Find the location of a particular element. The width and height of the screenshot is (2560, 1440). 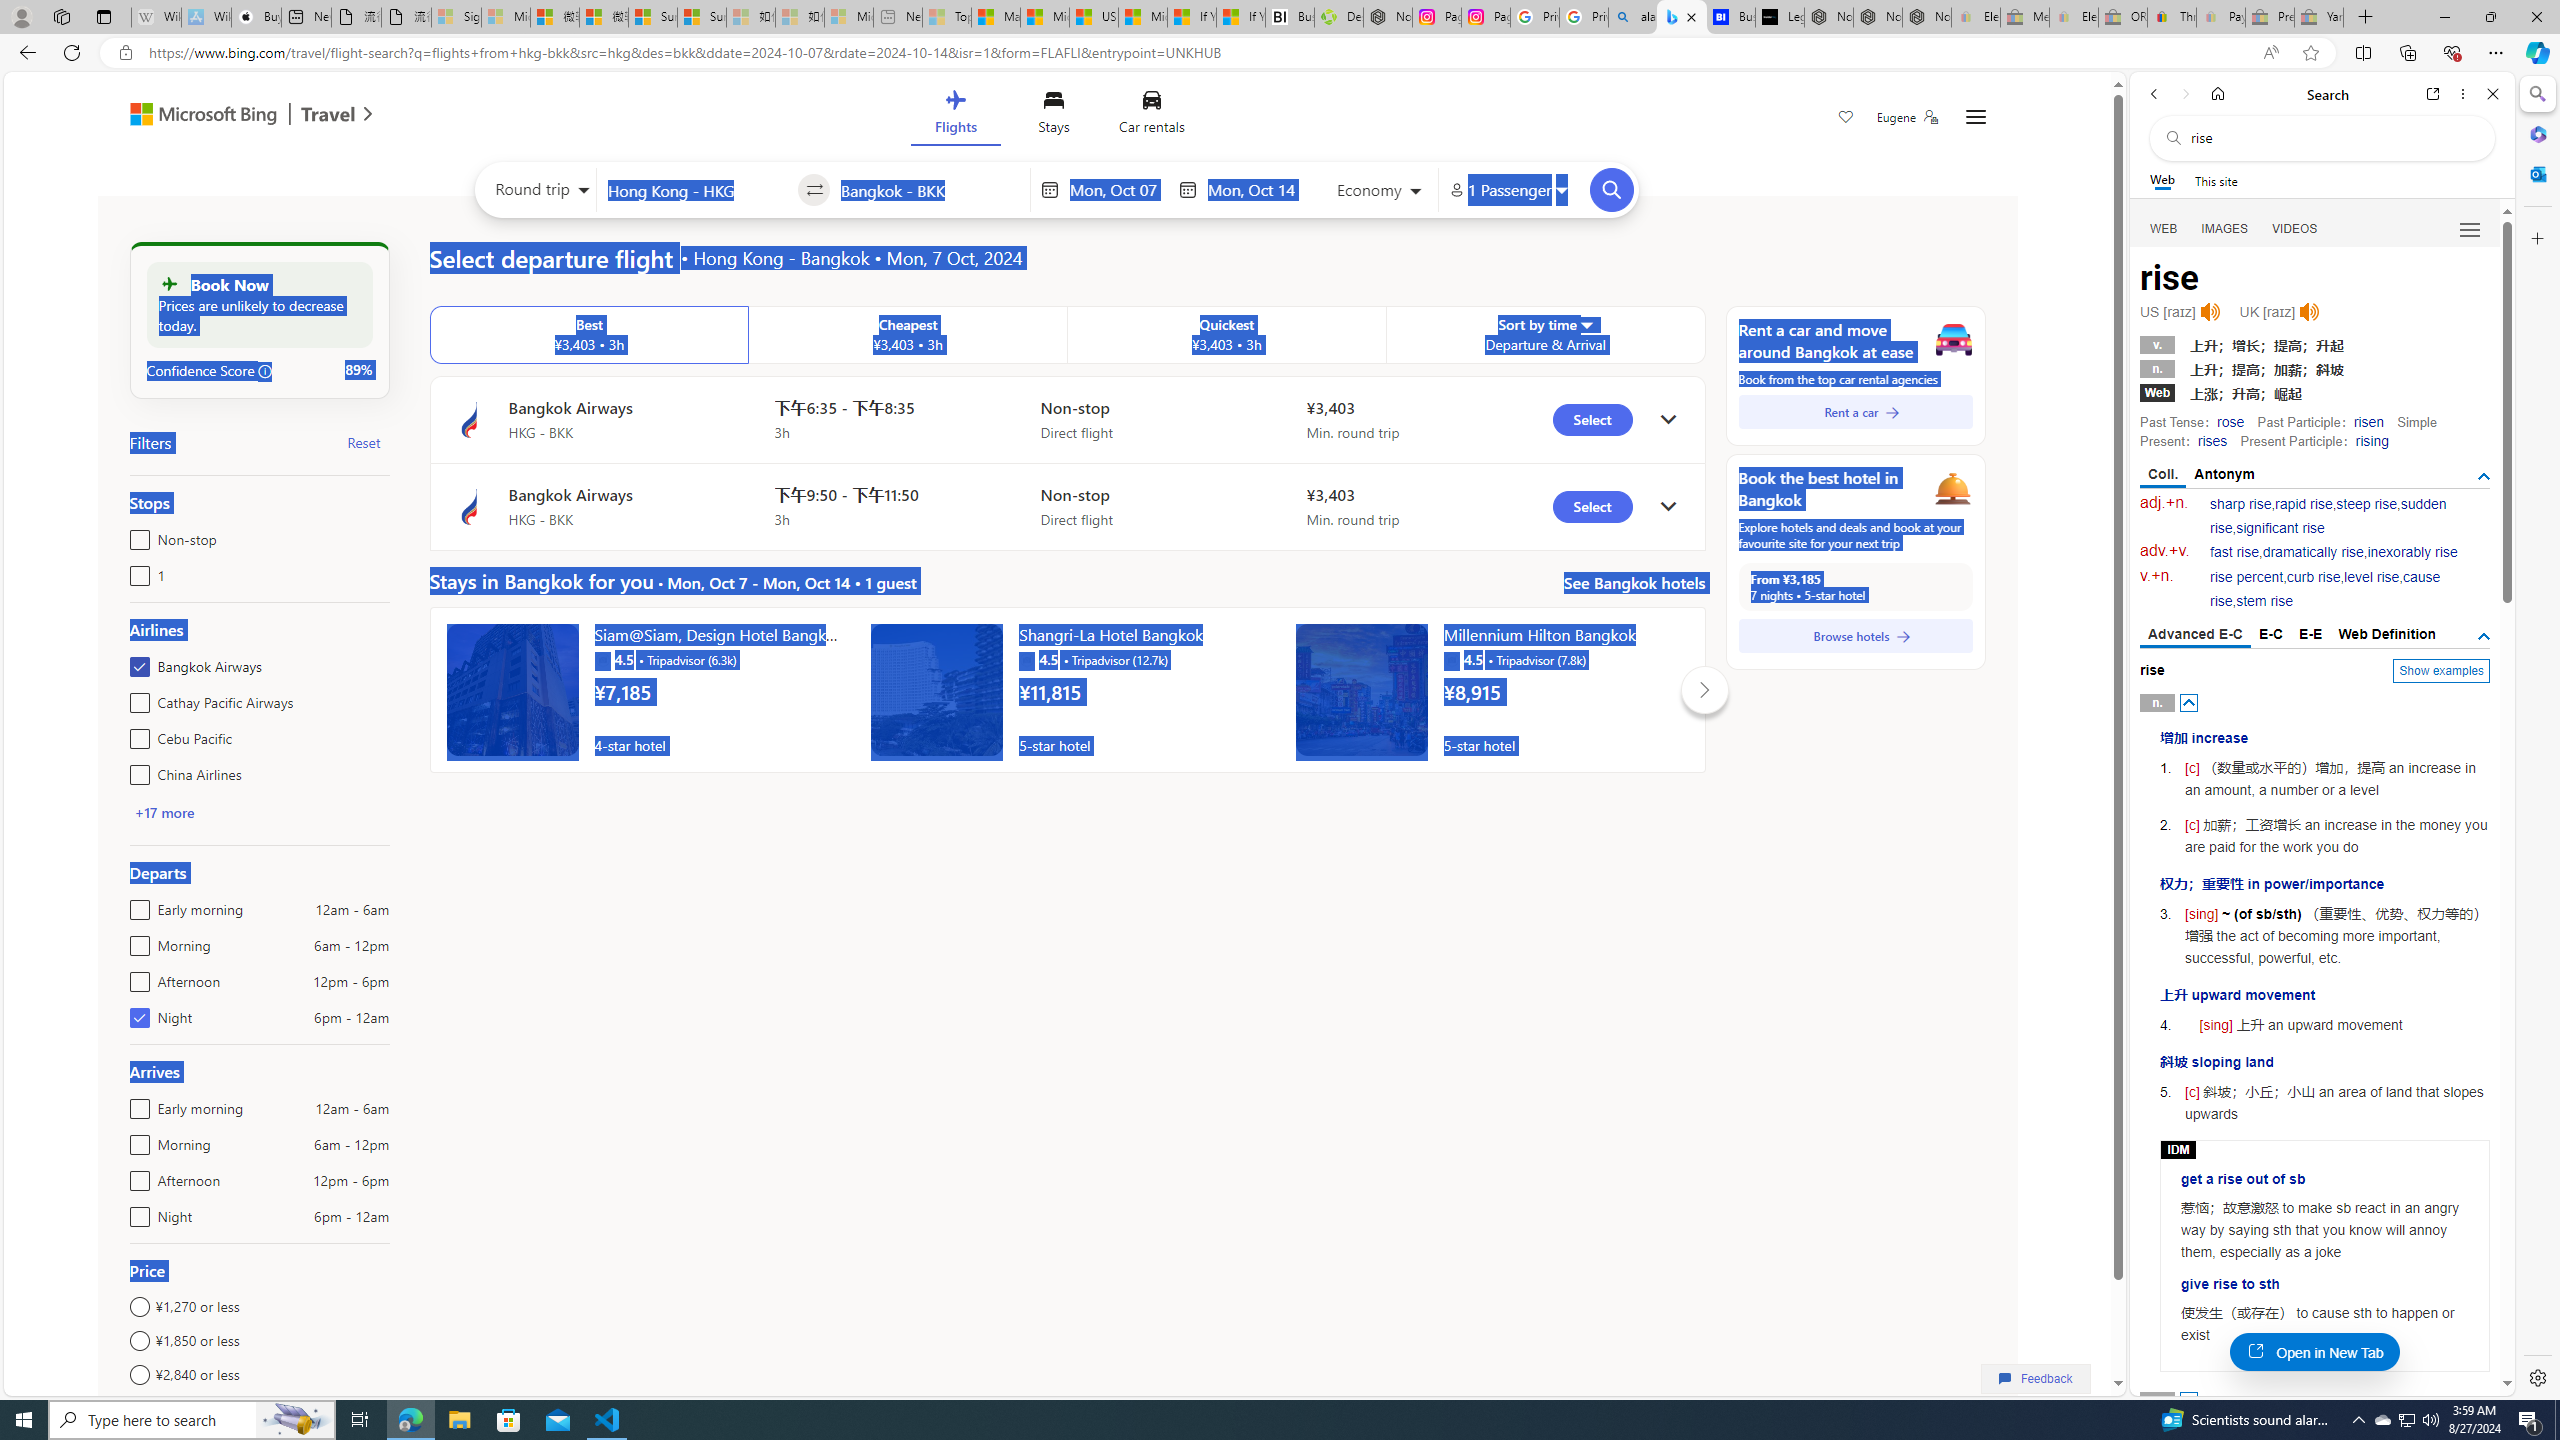

Browse hotels is located at coordinates (1856, 636).